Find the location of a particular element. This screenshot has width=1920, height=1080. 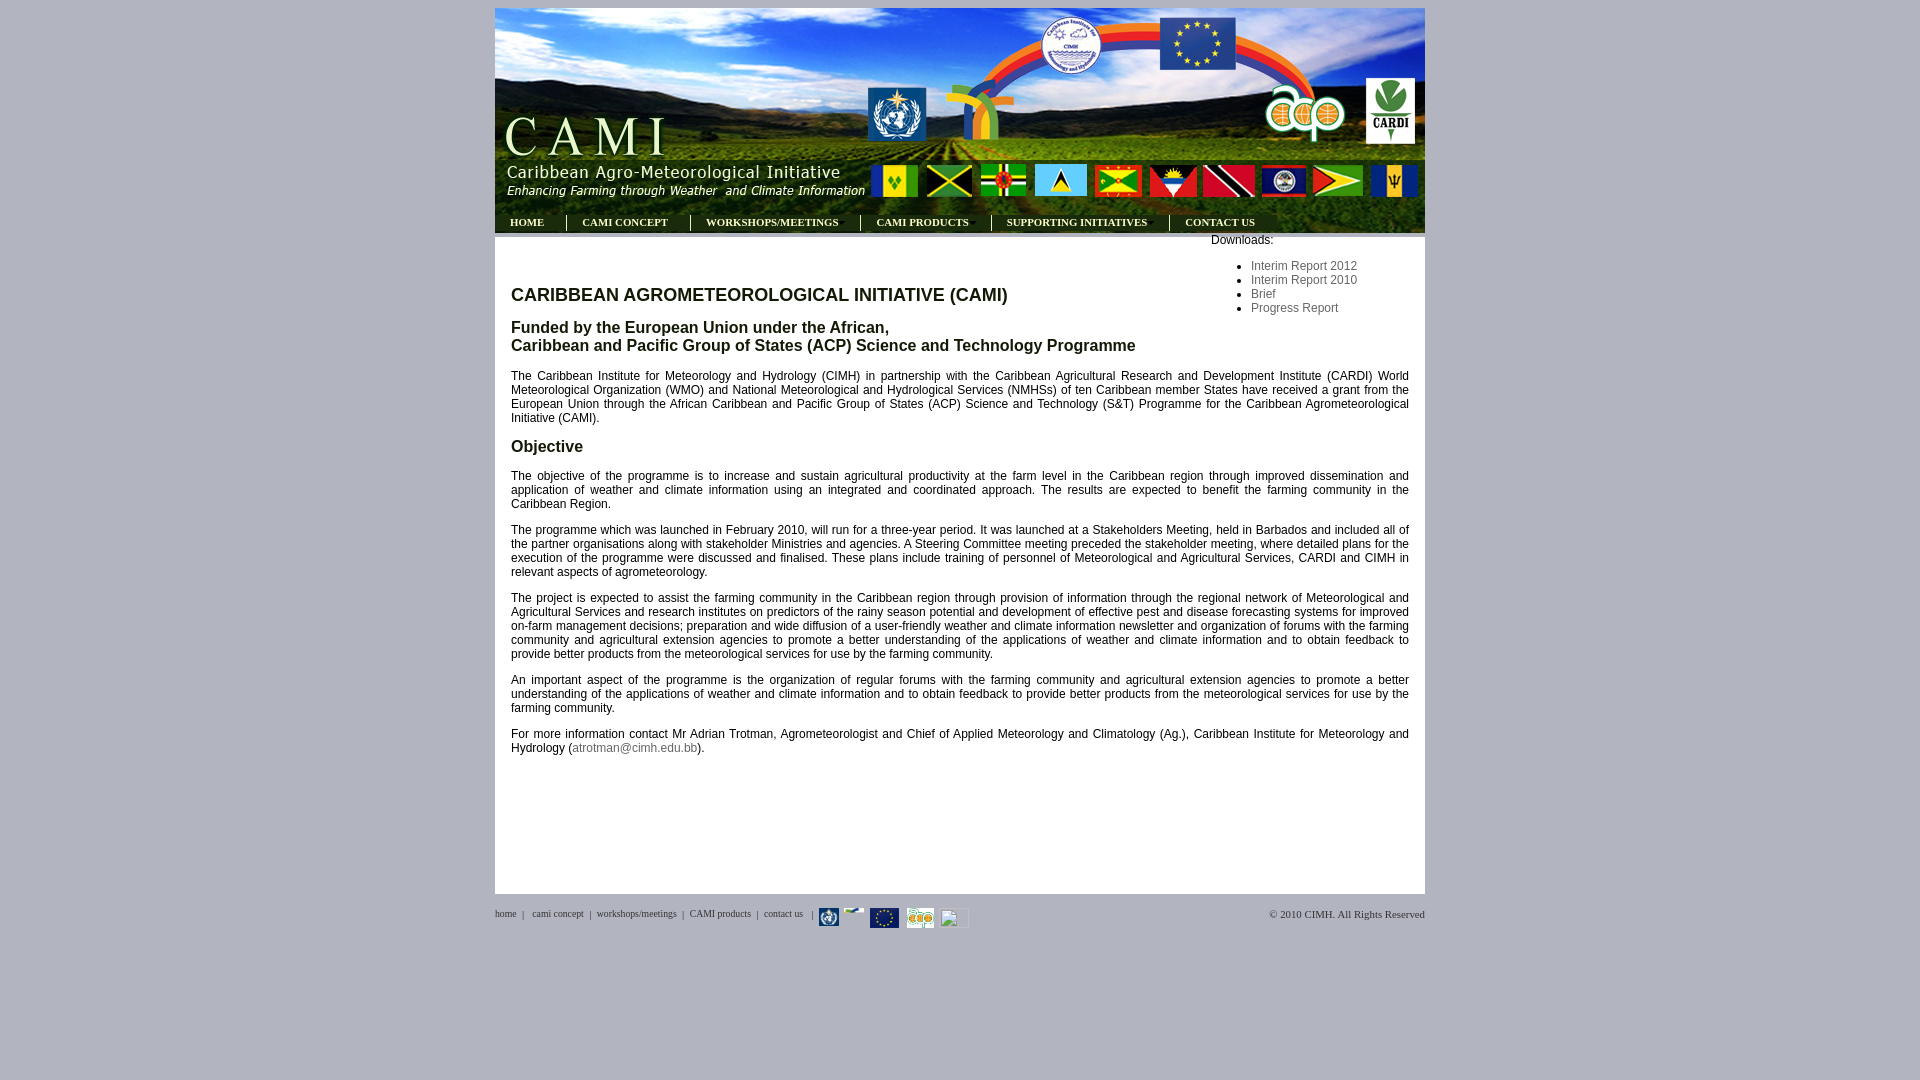

cami concept is located at coordinates (558, 914).